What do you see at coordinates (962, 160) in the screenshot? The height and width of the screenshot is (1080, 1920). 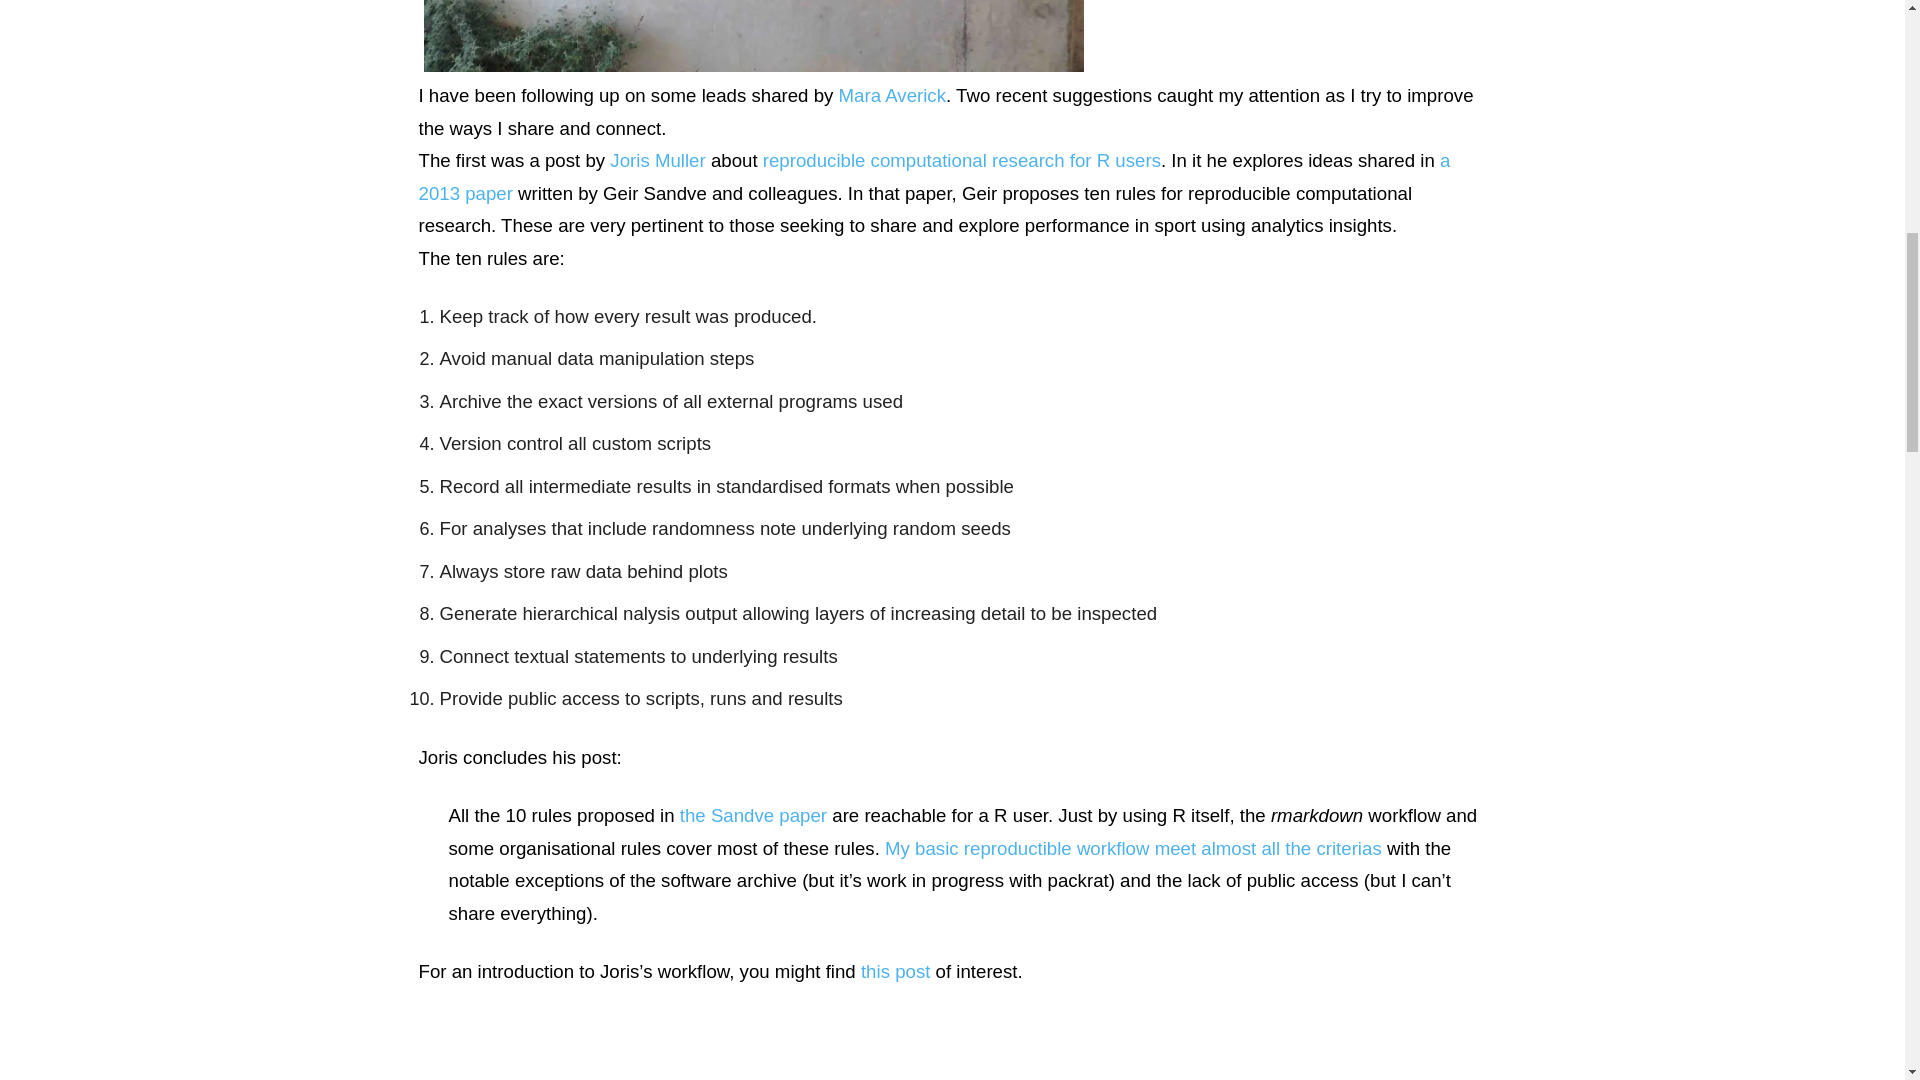 I see `reproducible computational research for R users` at bounding box center [962, 160].